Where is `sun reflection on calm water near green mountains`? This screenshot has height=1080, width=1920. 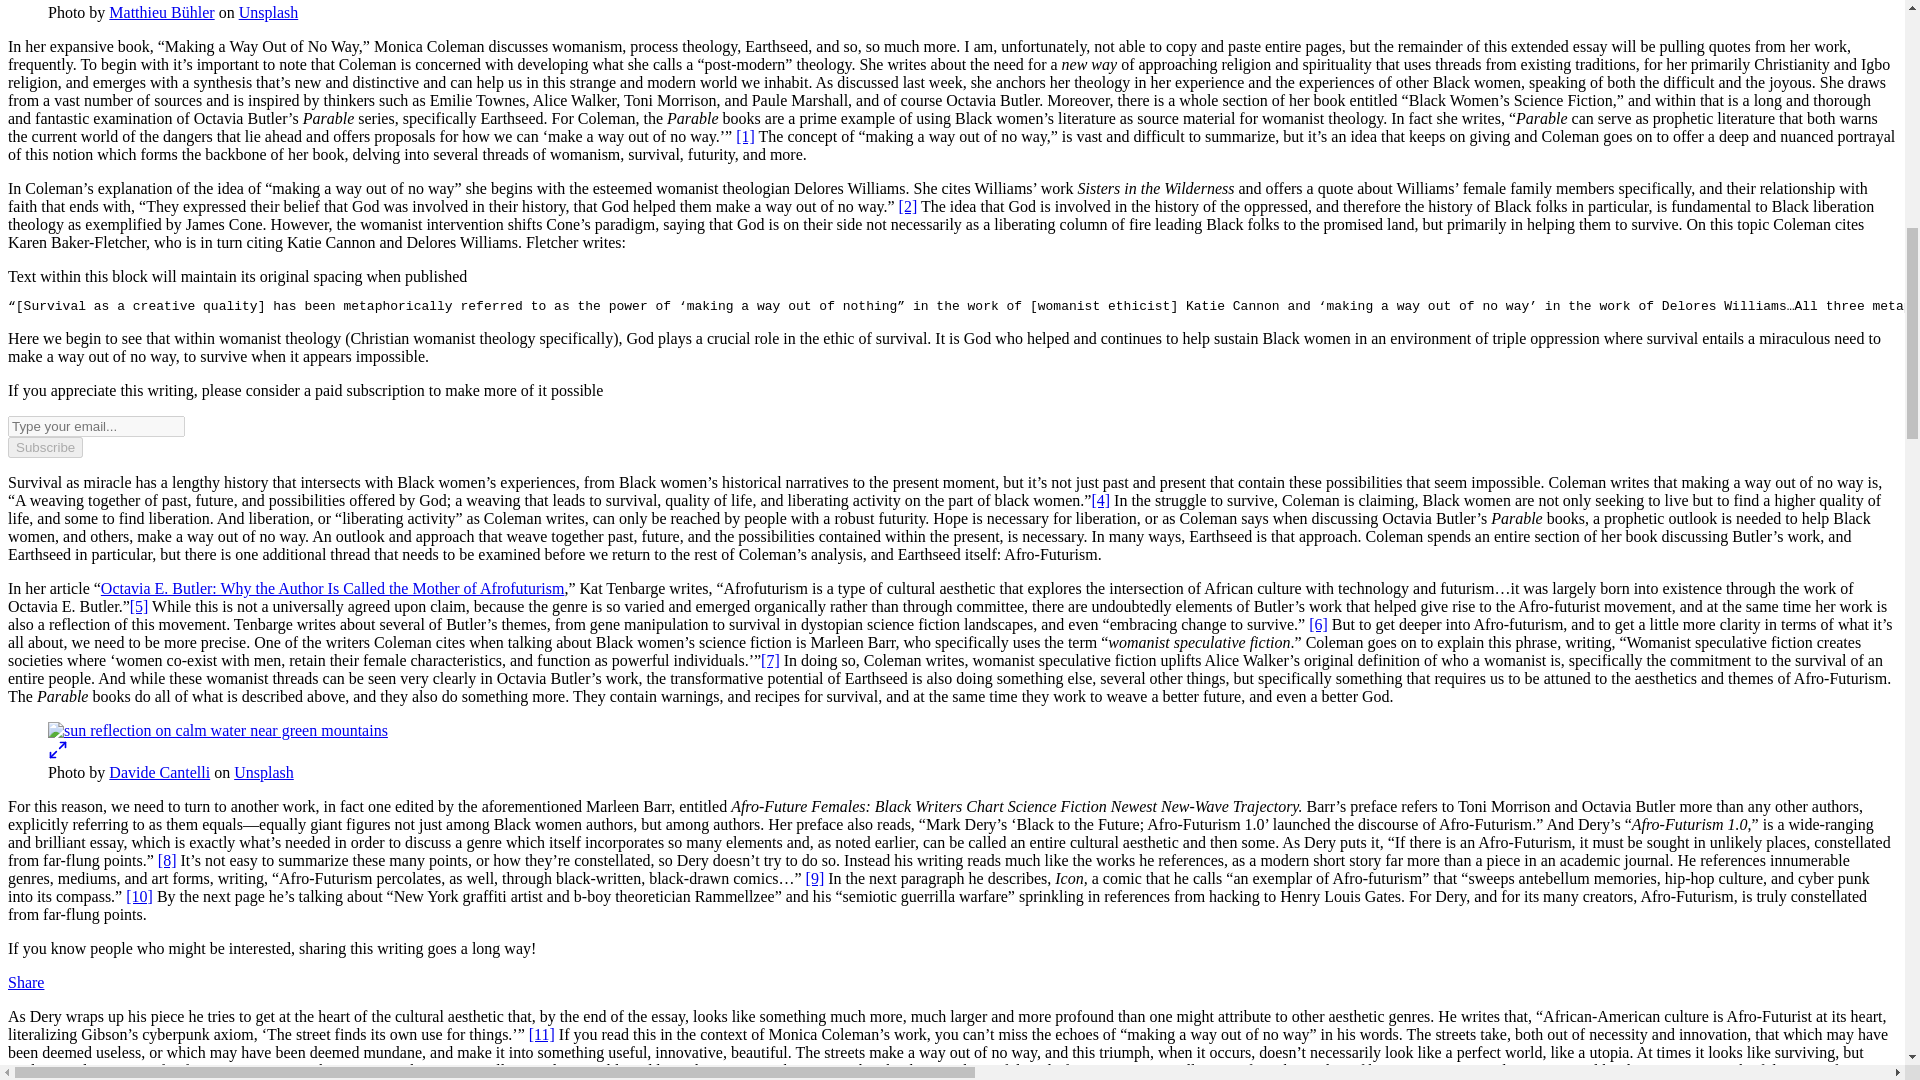 sun reflection on calm water near green mountains is located at coordinates (218, 730).